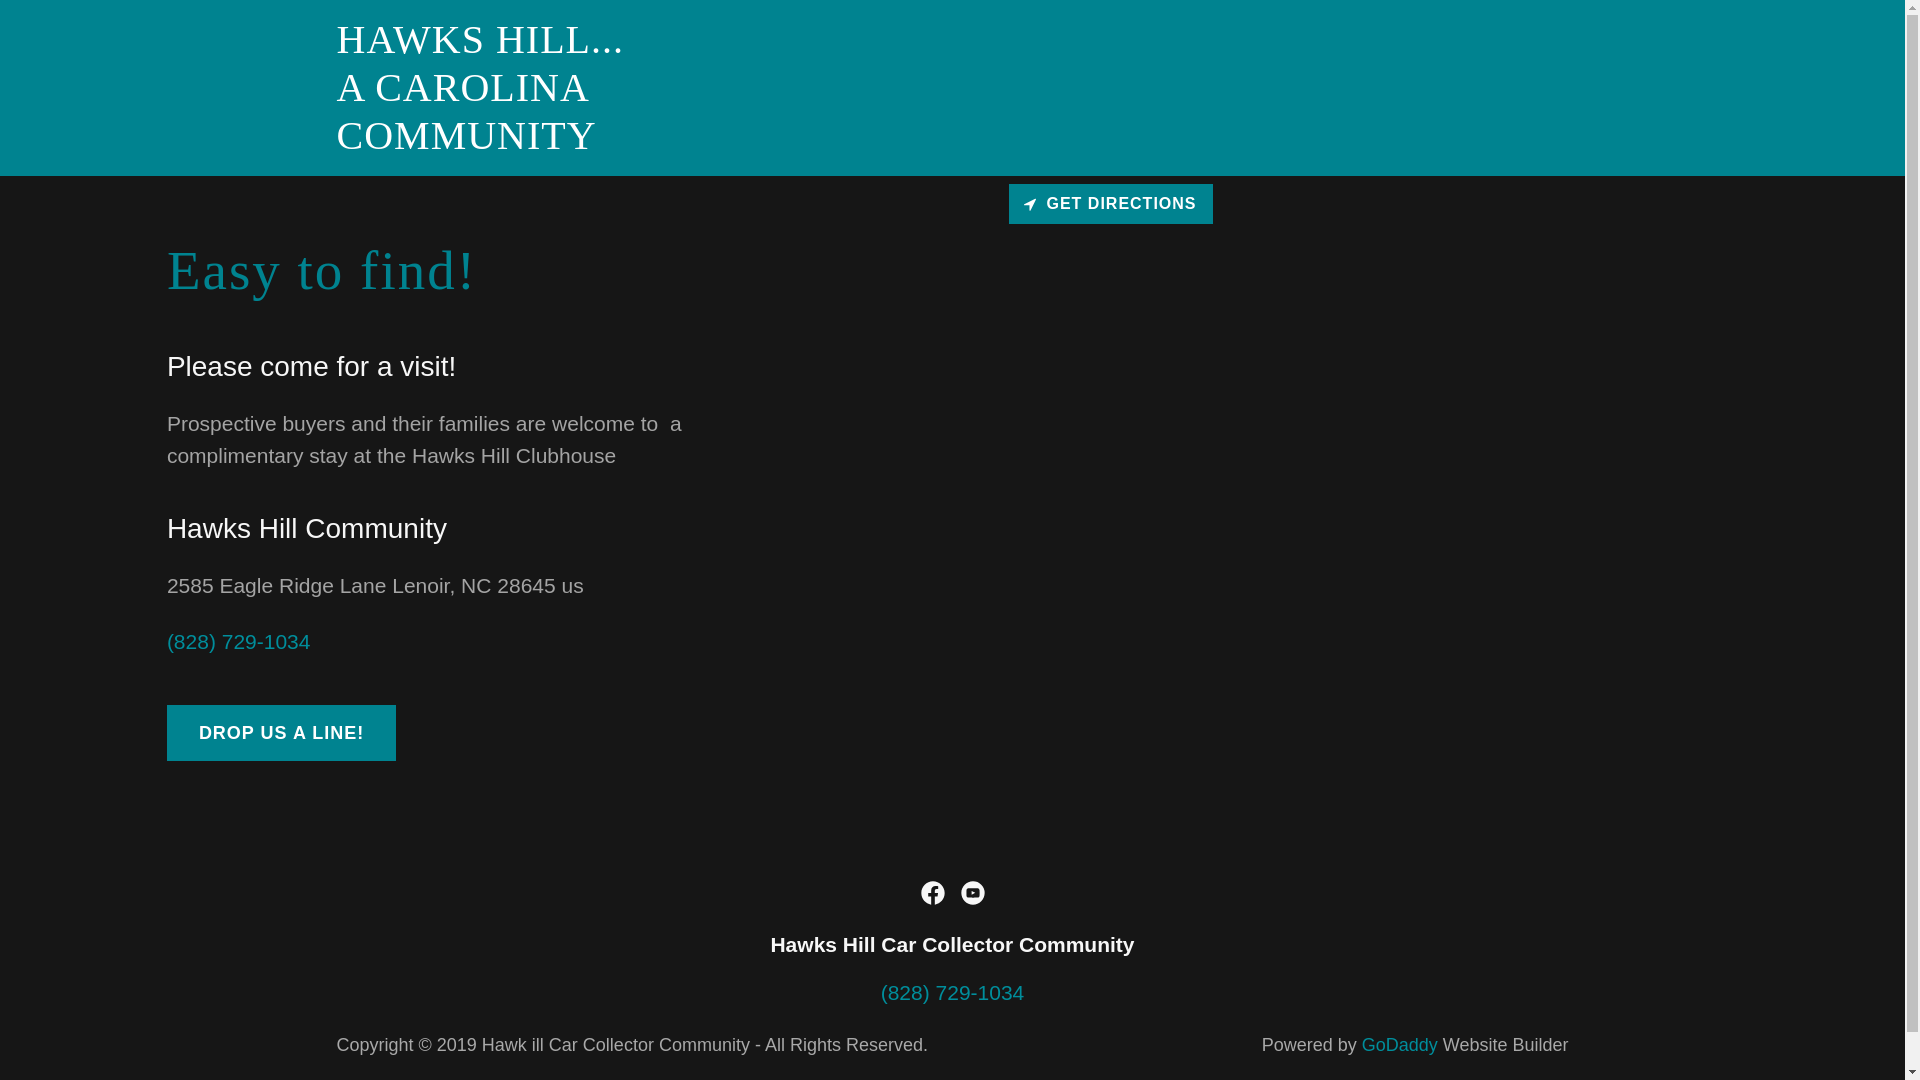 Image resolution: width=1920 pixels, height=1080 pixels. Describe the element at coordinates (1110, 203) in the screenshot. I see `GET DIRECTIONS` at that location.